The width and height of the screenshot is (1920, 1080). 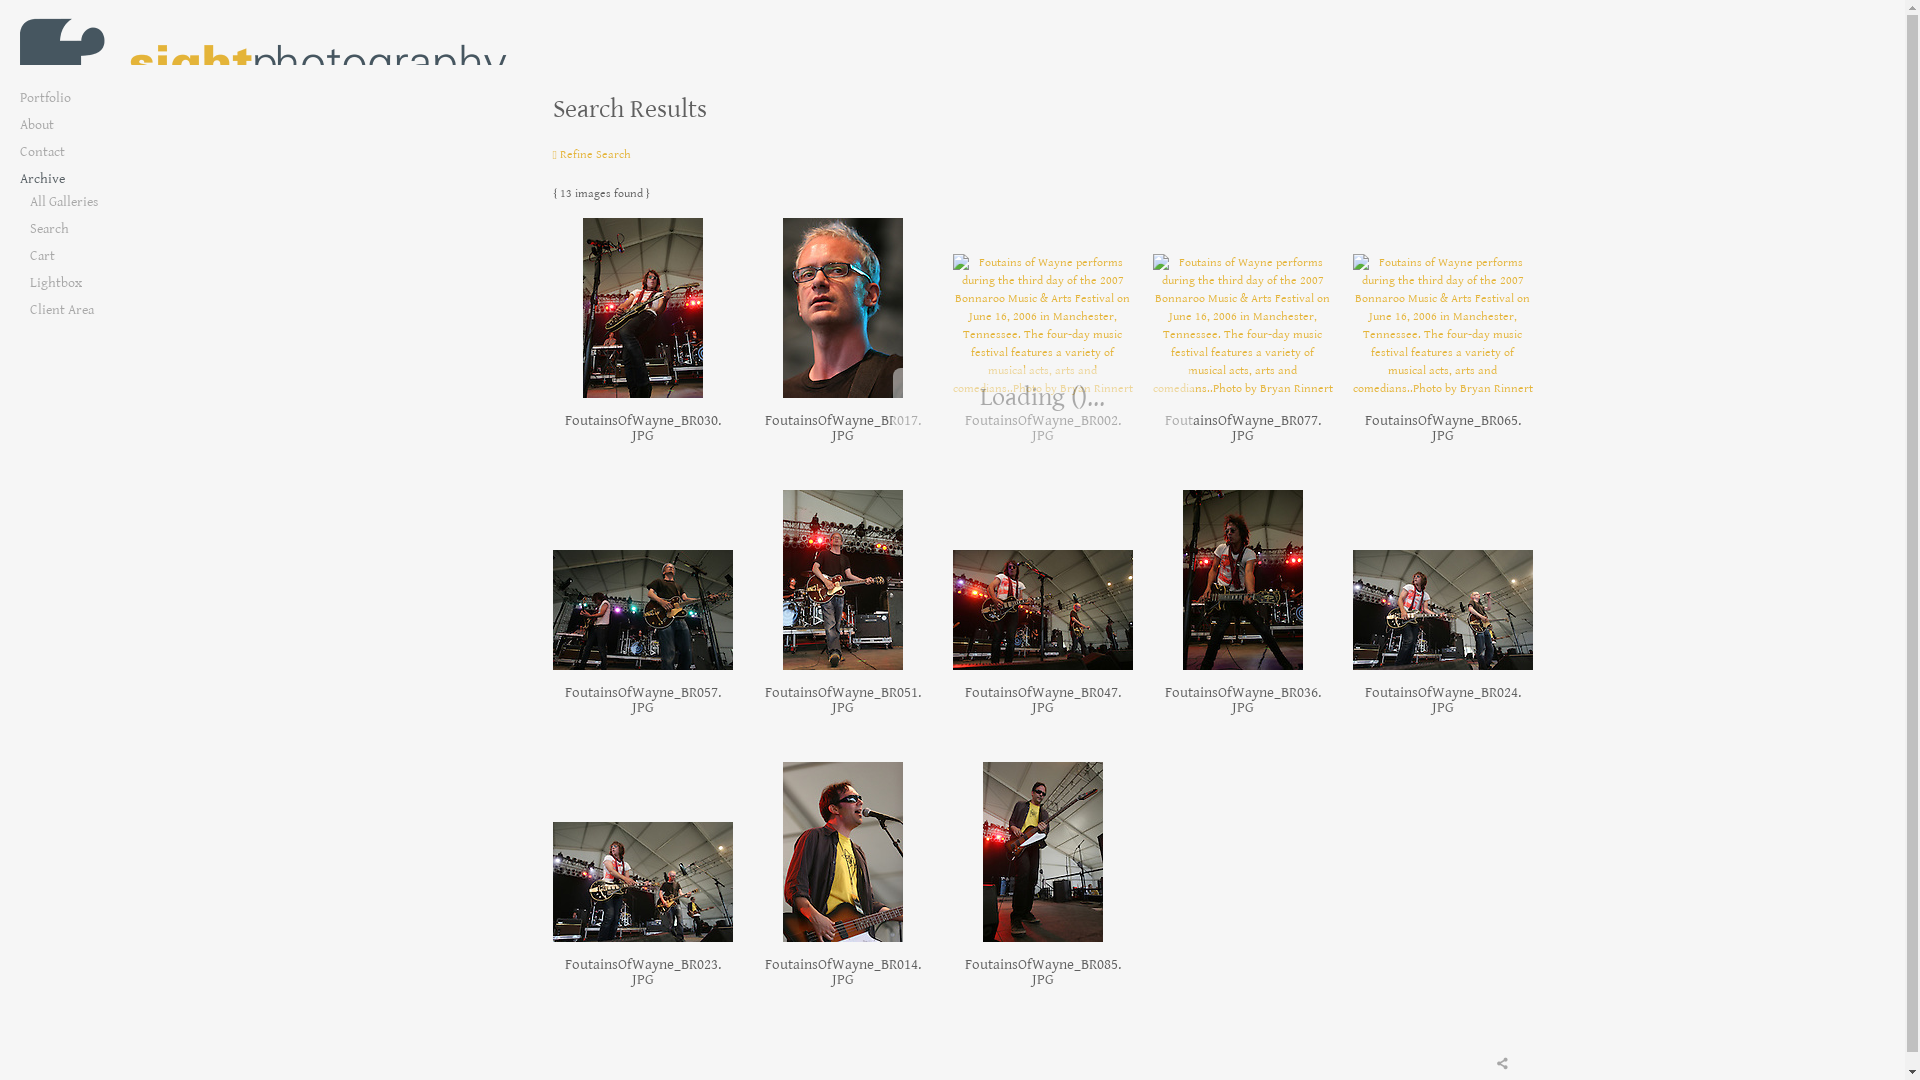 What do you see at coordinates (105, 256) in the screenshot?
I see `Cart` at bounding box center [105, 256].